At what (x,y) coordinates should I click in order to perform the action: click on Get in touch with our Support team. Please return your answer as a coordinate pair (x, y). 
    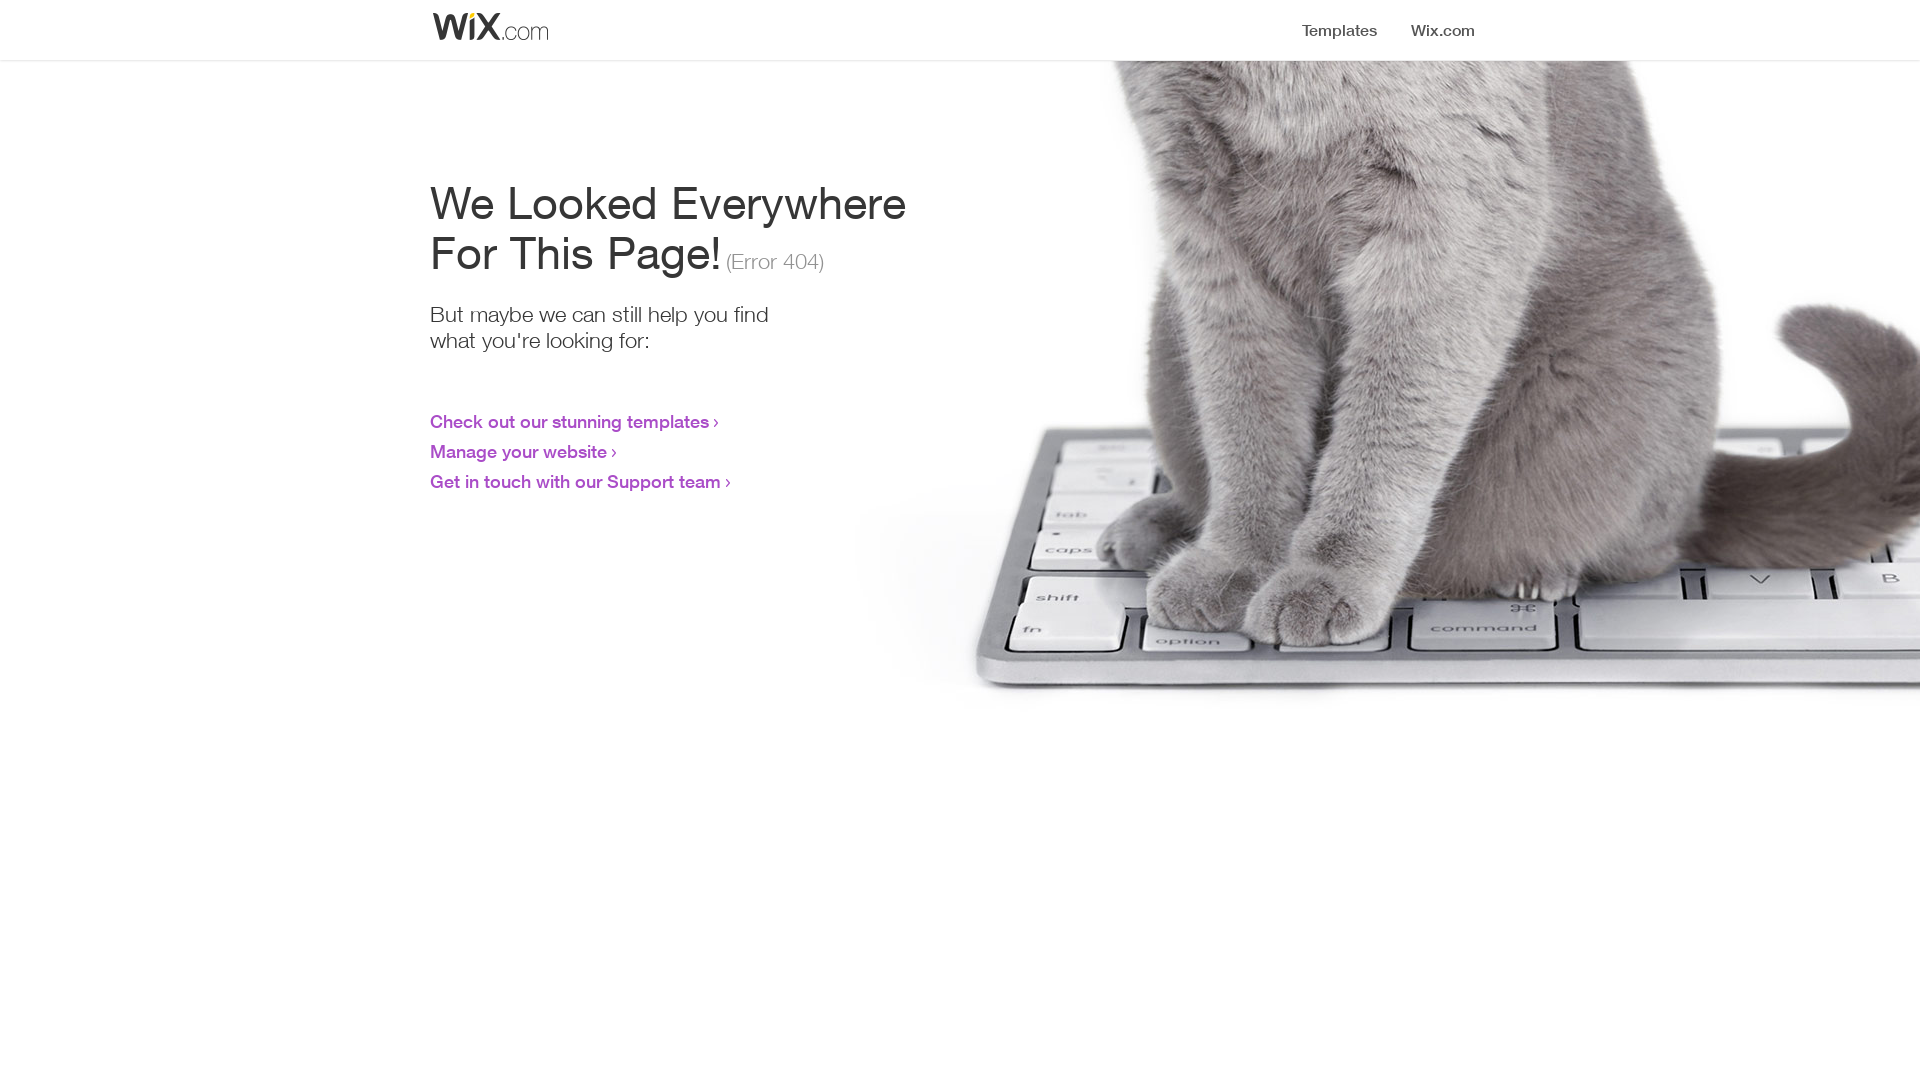
    Looking at the image, I should click on (576, 481).